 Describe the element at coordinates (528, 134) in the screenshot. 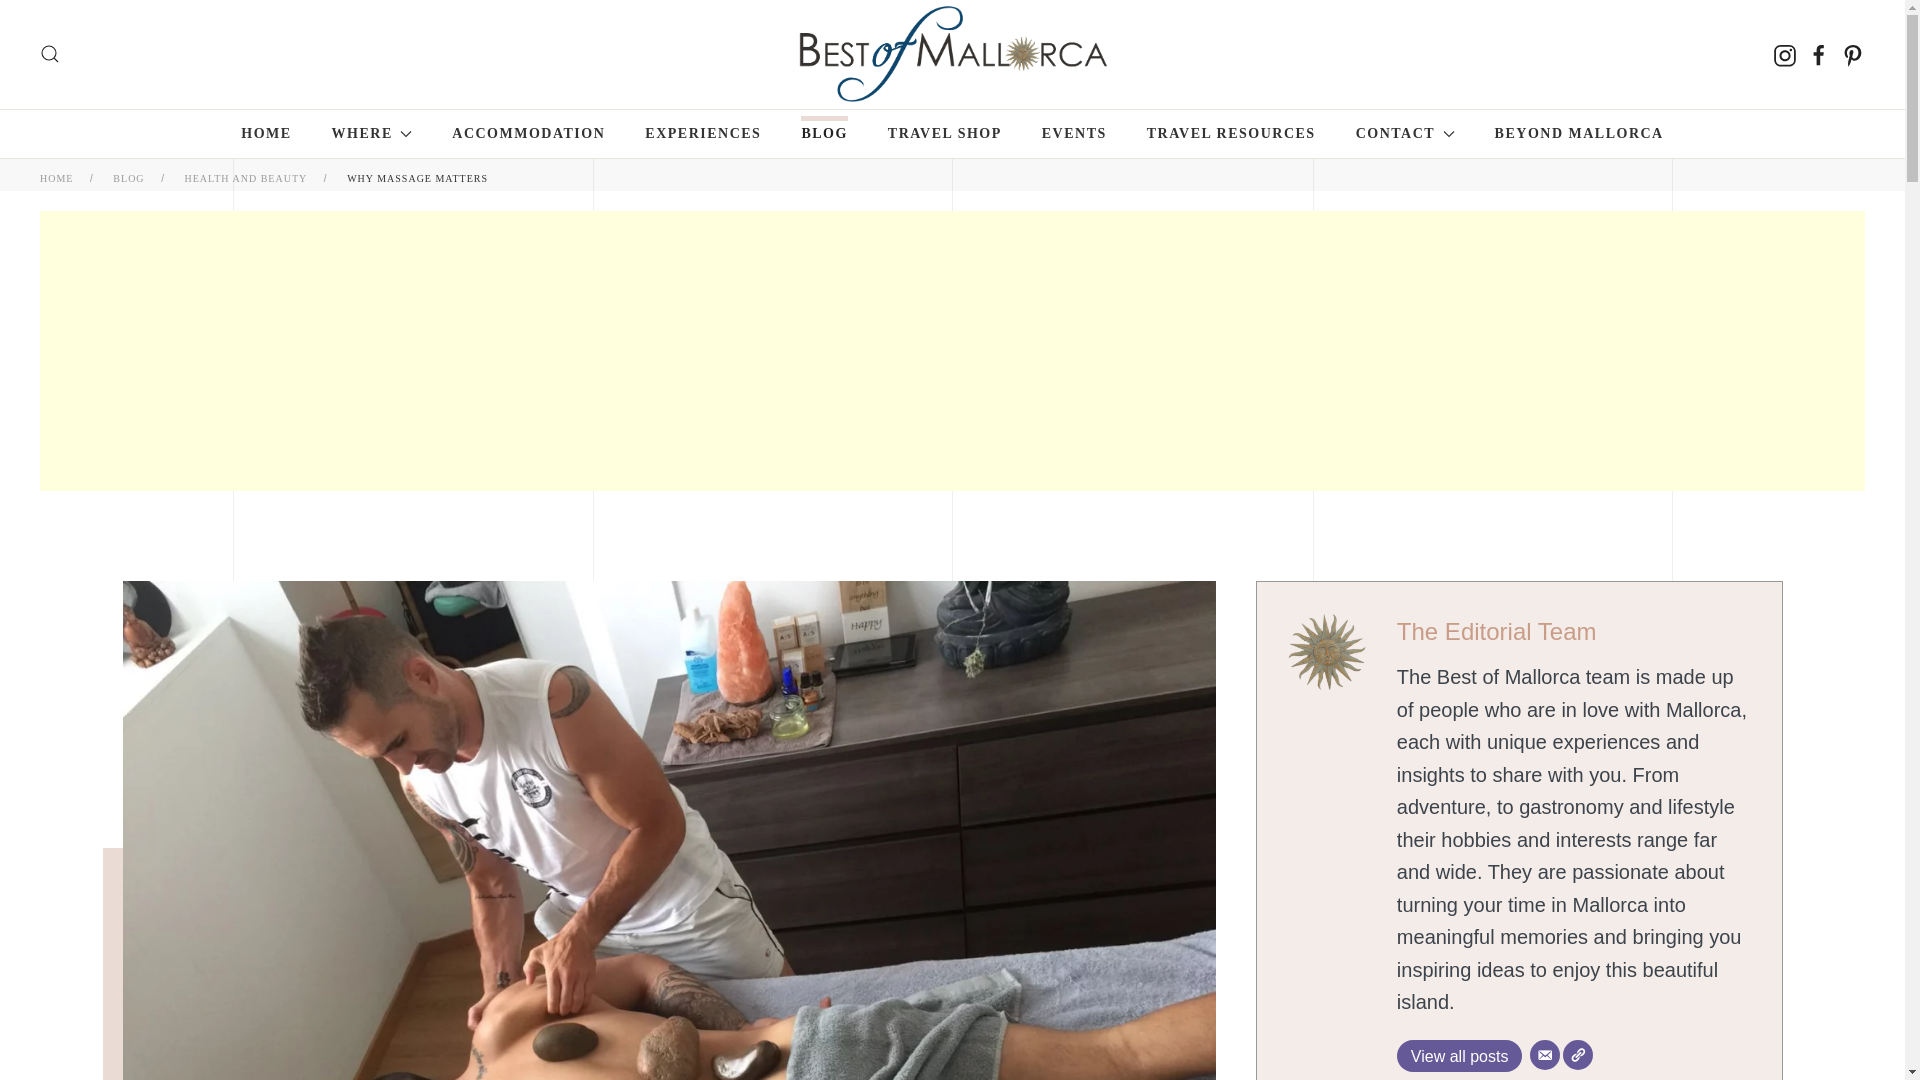

I see `ACCOMMODATION` at that location.